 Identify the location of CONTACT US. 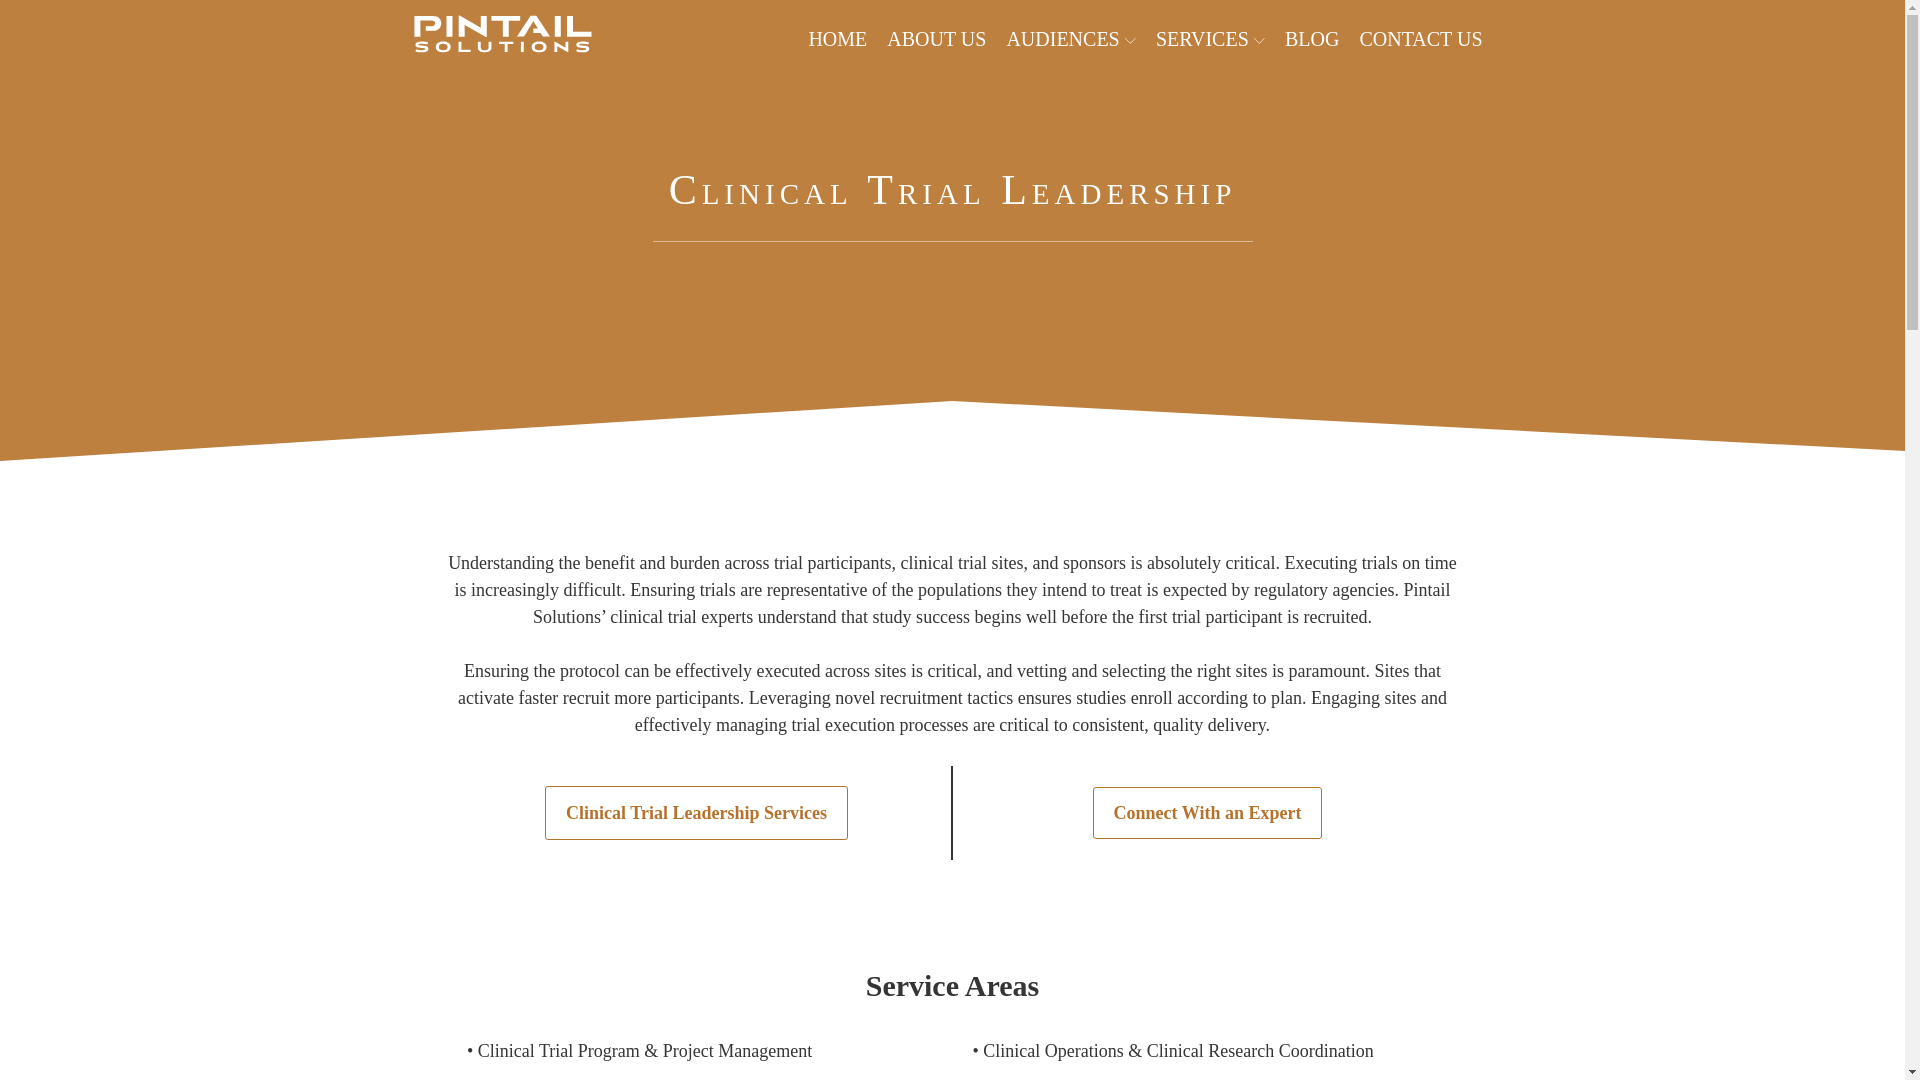
(1420, 38).